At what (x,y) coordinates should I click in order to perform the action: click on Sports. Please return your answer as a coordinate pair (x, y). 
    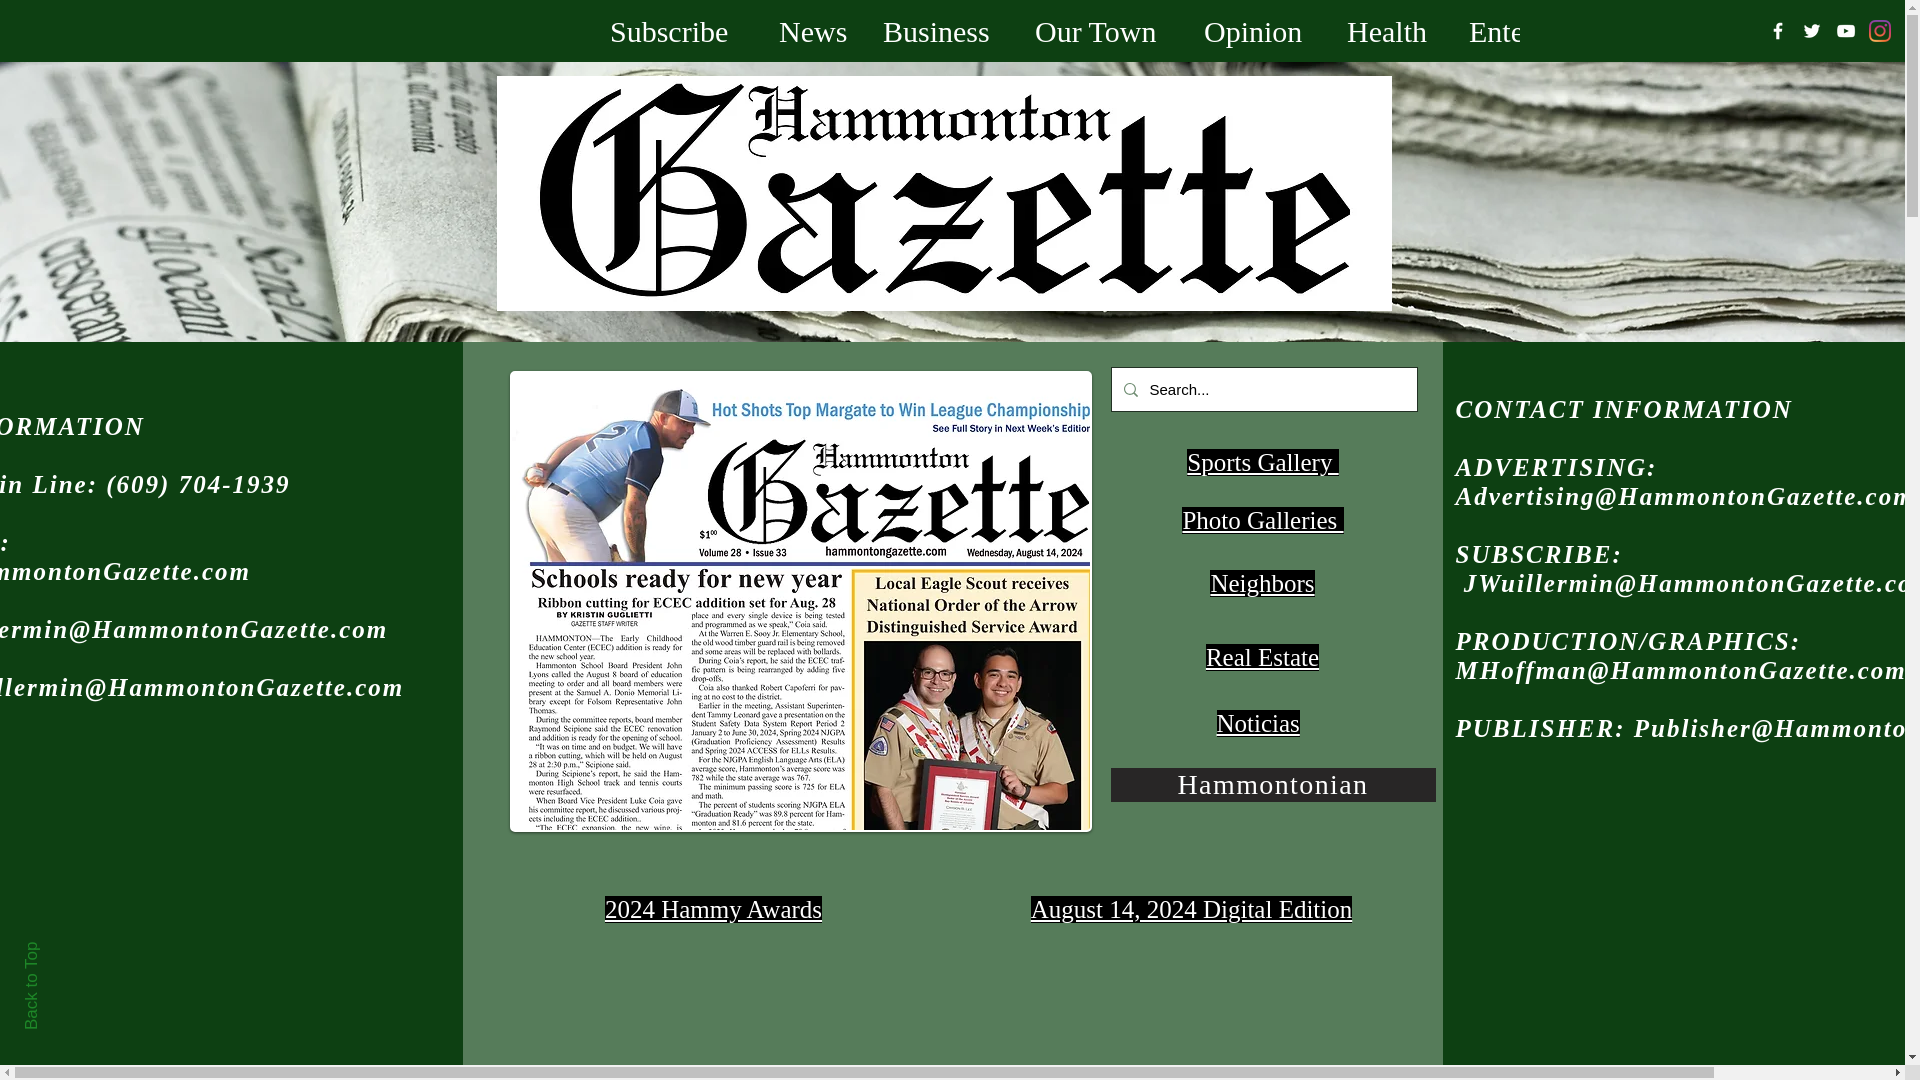
    Looking at the image, I should click on (1746, 30).